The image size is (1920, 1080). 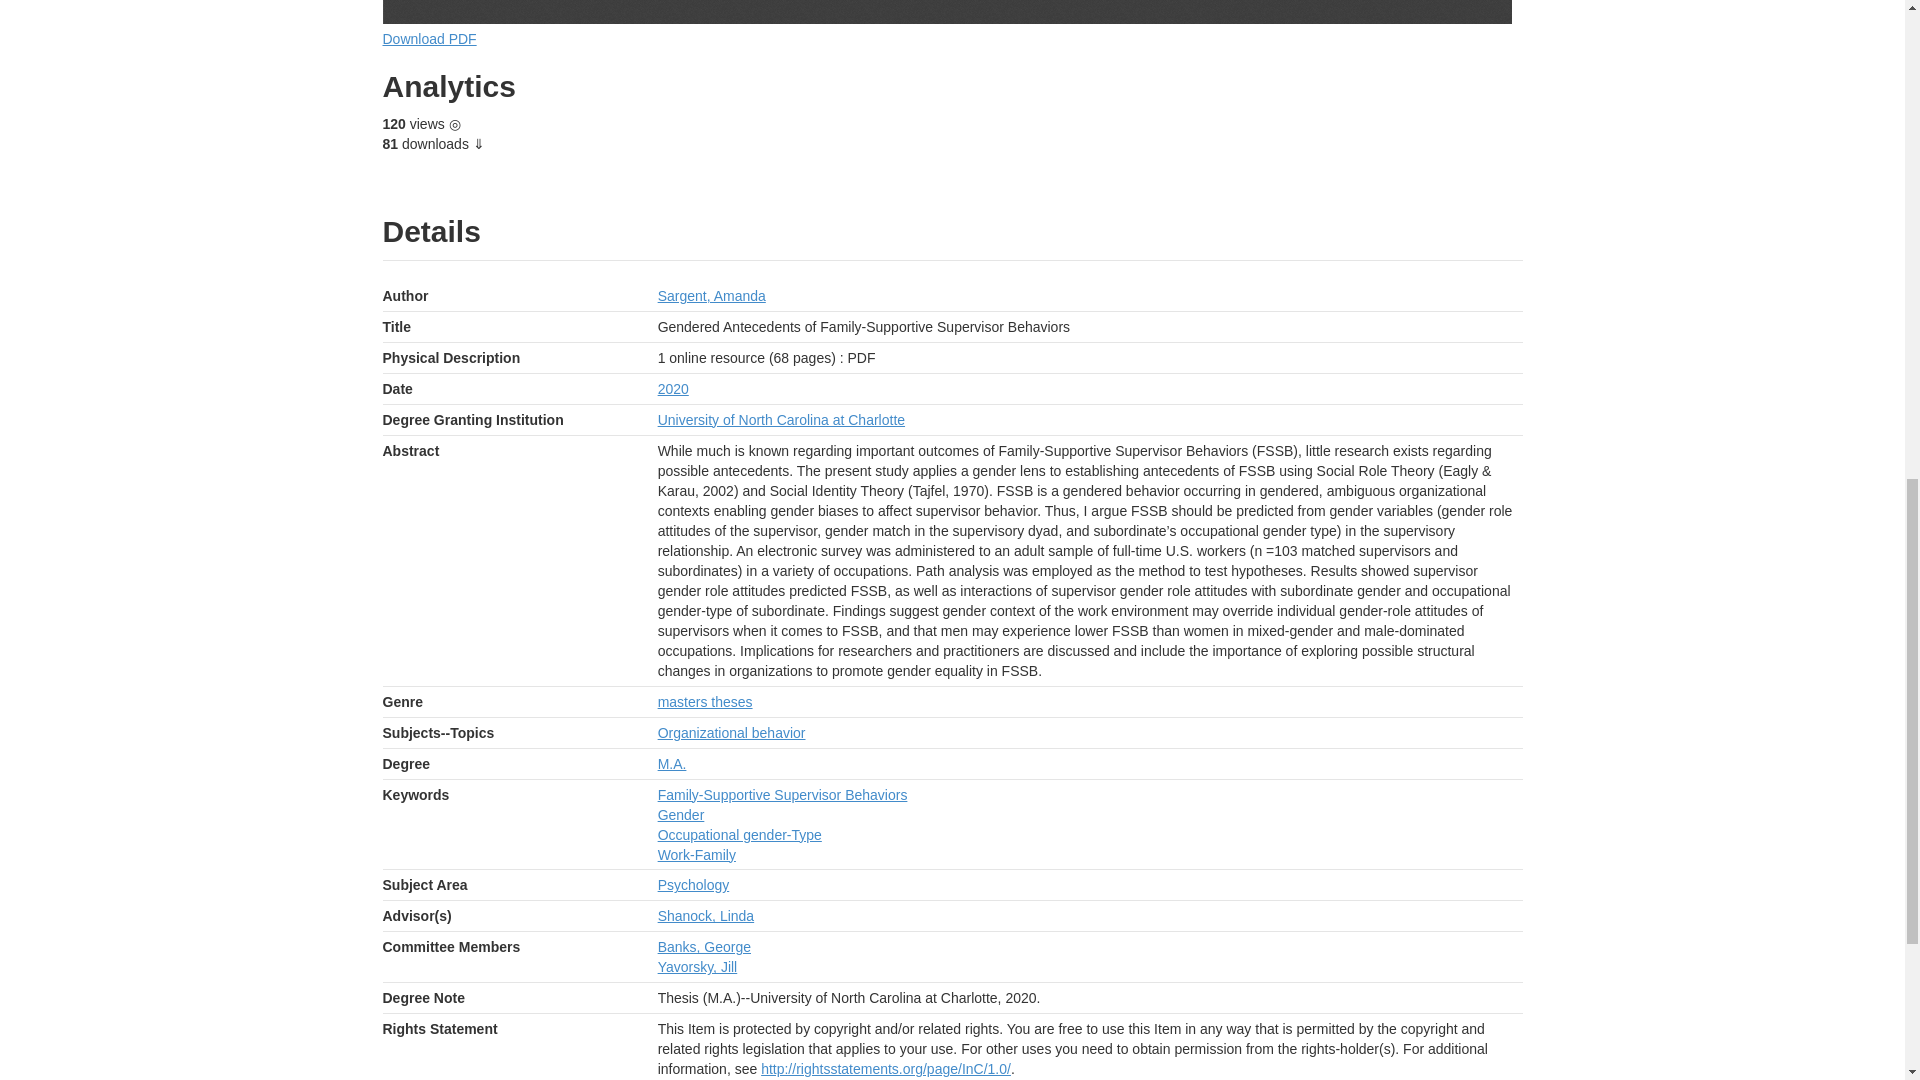 What do you see at coordinates (672, 764) in the screenshot?
I see `M.A.` at bounding box center [672, 764].